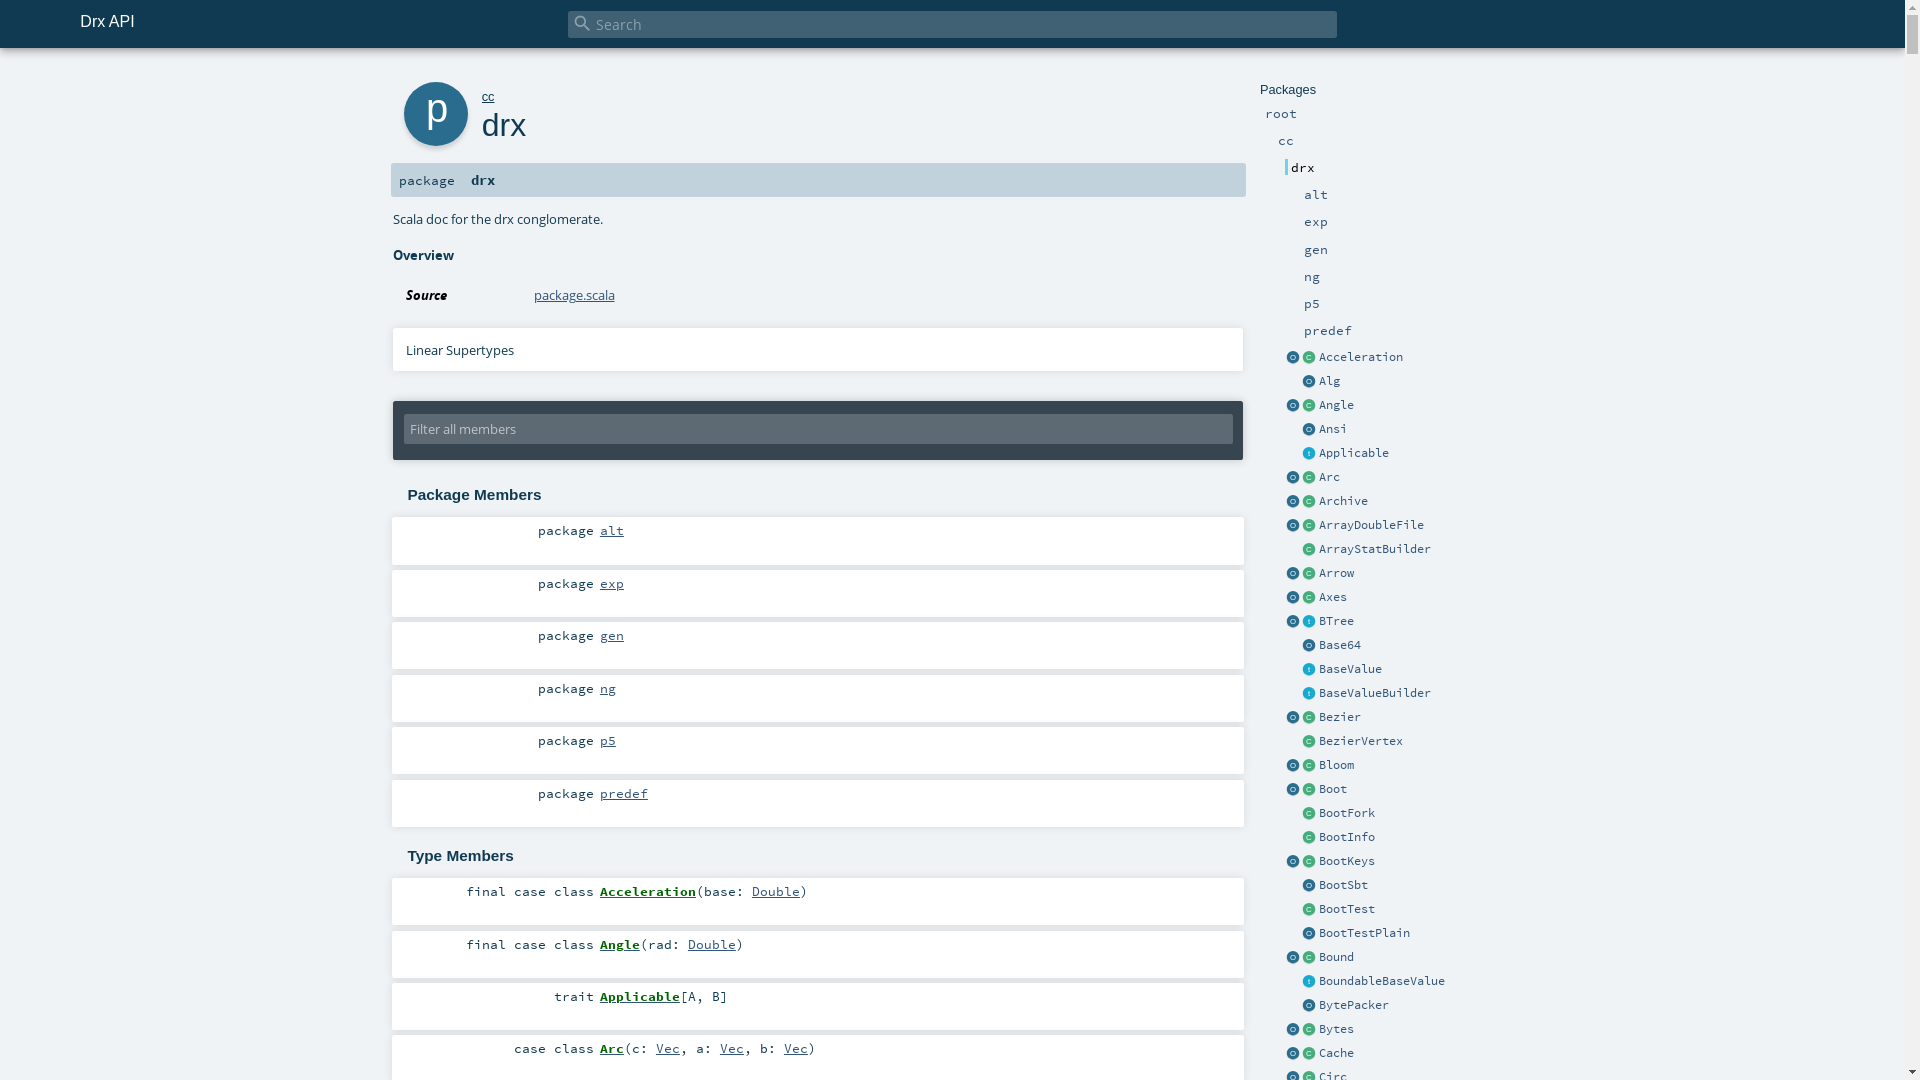 The width and height of the screenshot is (1920, 1080). I want to click on Alg, so click(1328, 380).